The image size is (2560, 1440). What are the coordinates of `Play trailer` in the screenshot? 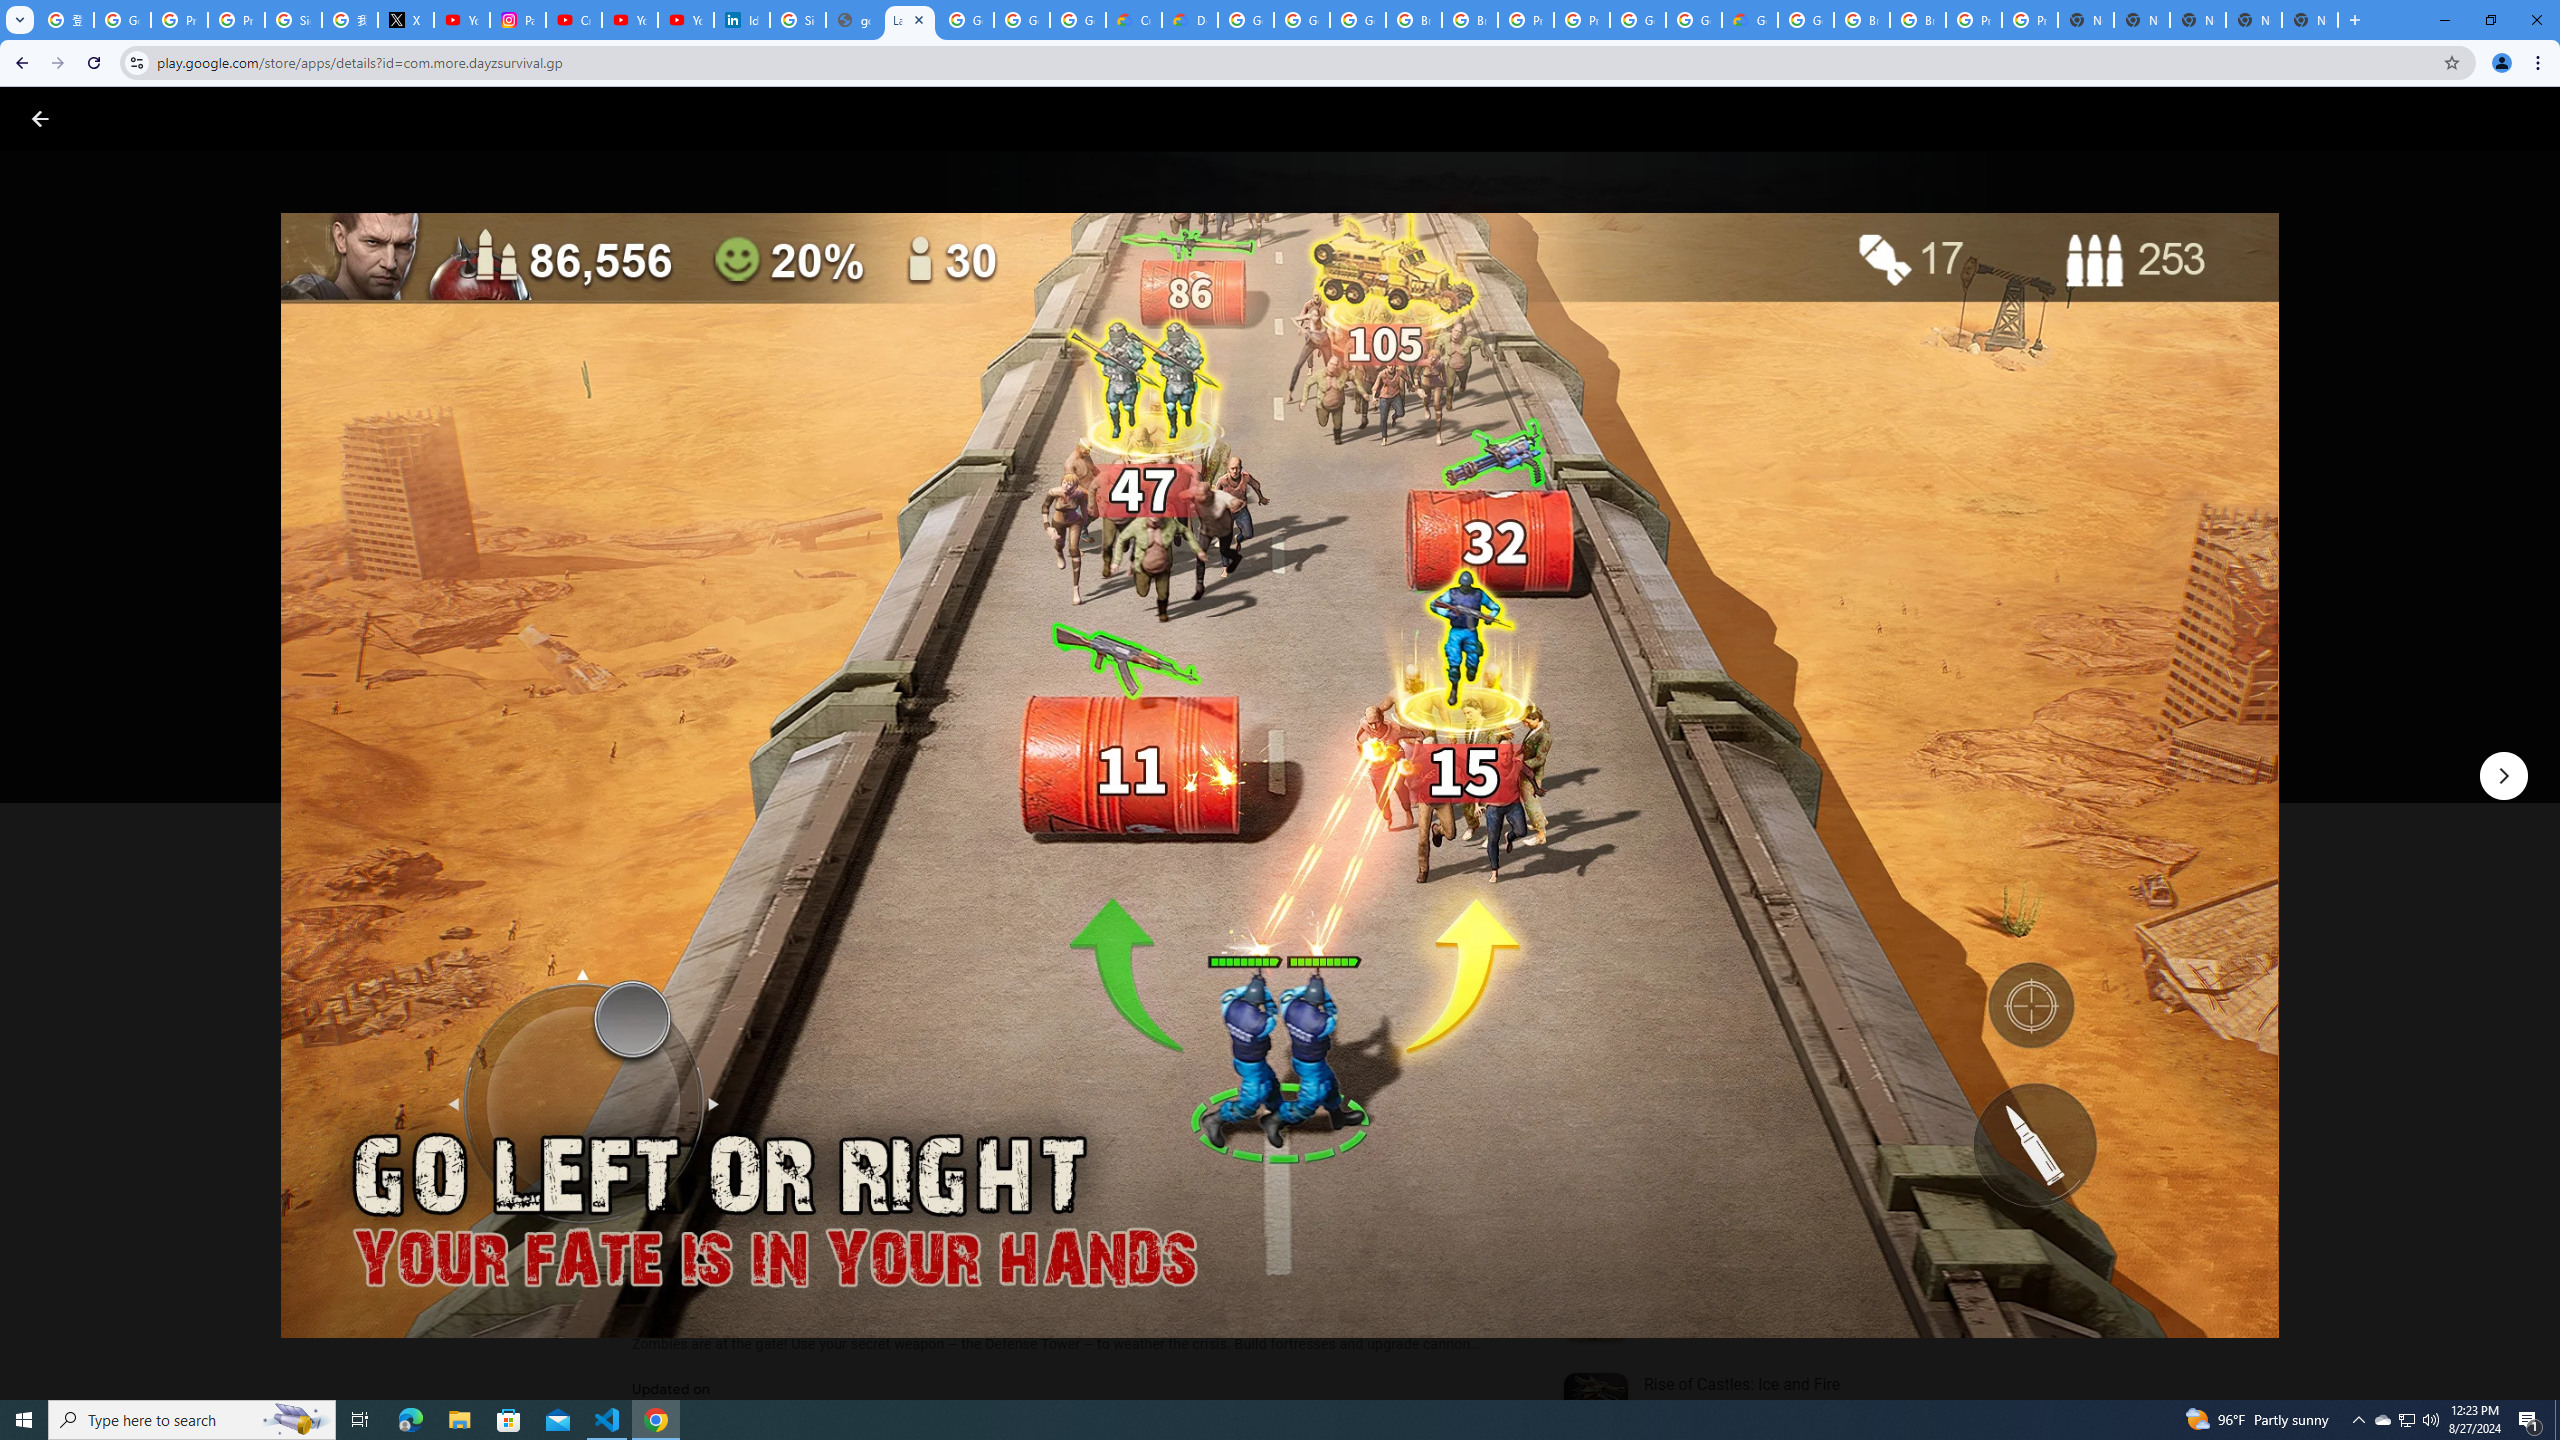 It's located at (1868, 744).